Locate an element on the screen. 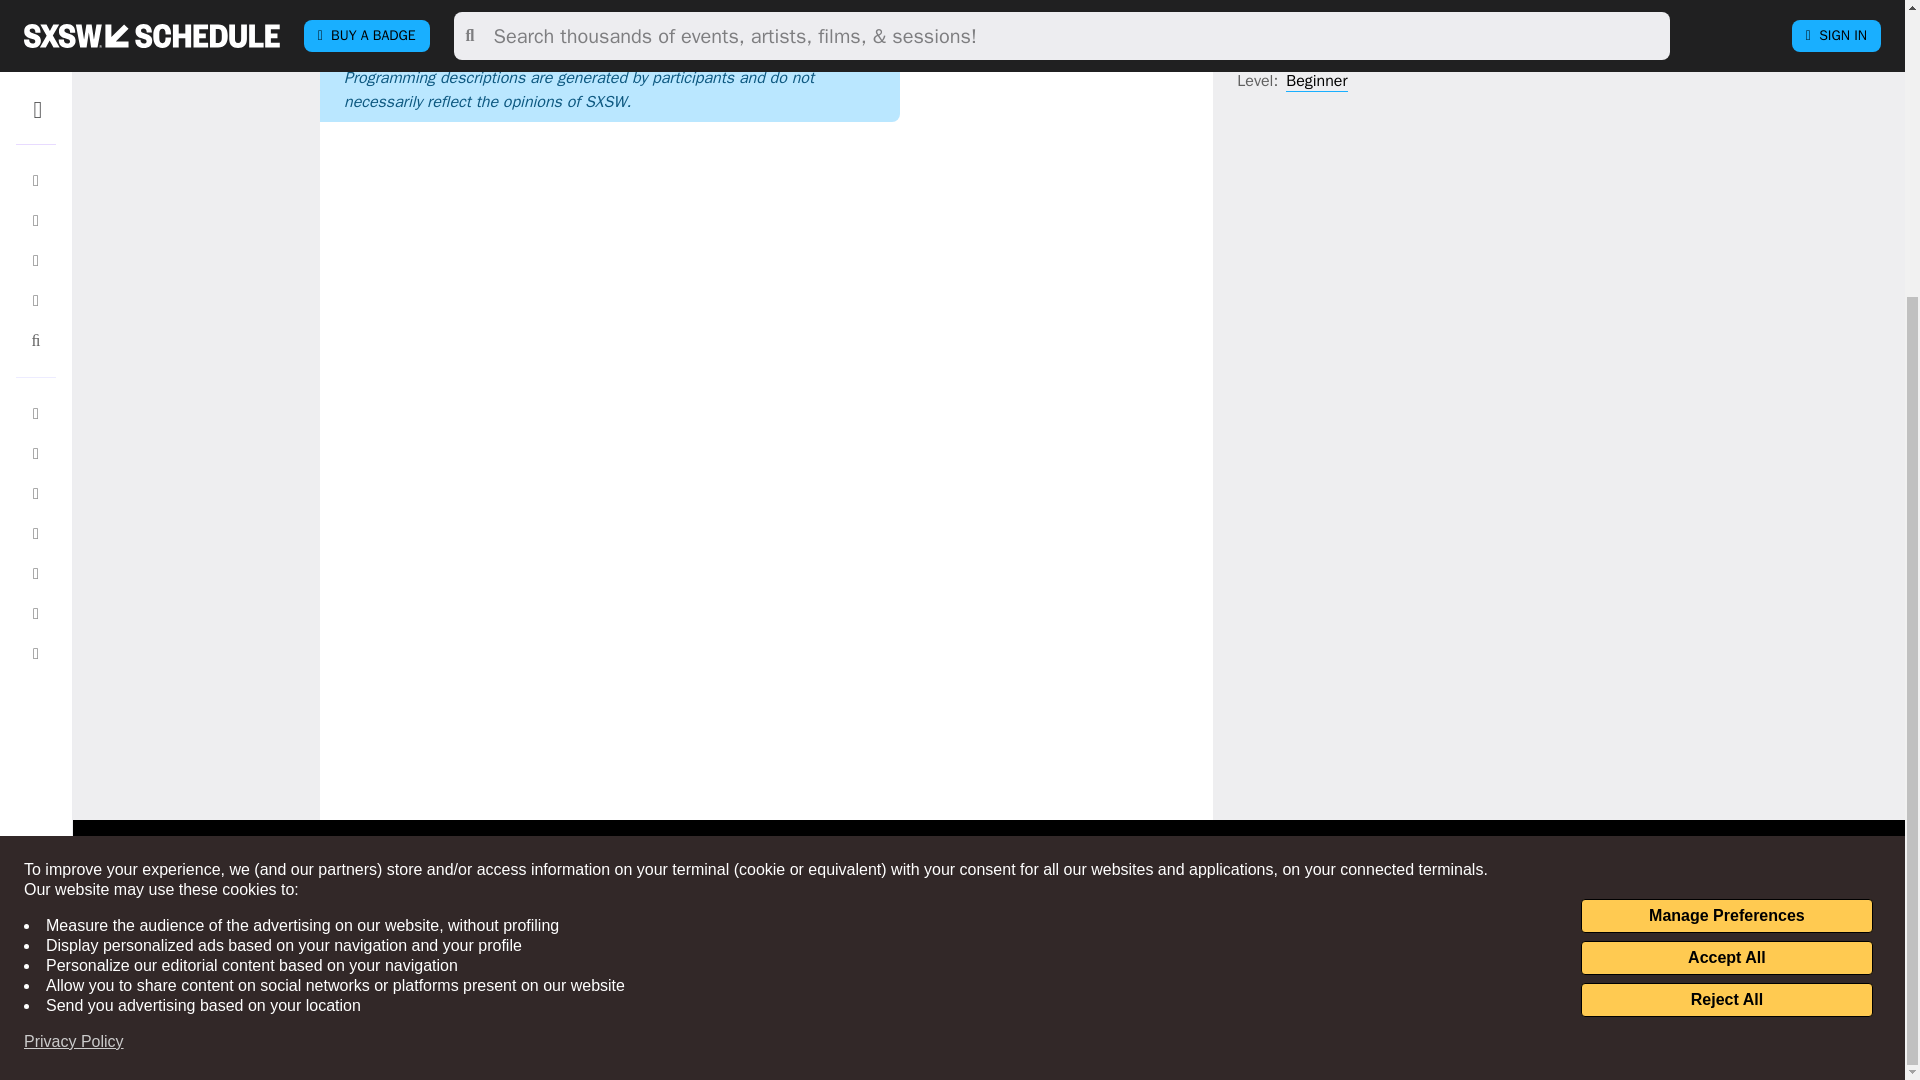 The image size is (1920, 1080). Reject All is located at coordinates (1726, 604).